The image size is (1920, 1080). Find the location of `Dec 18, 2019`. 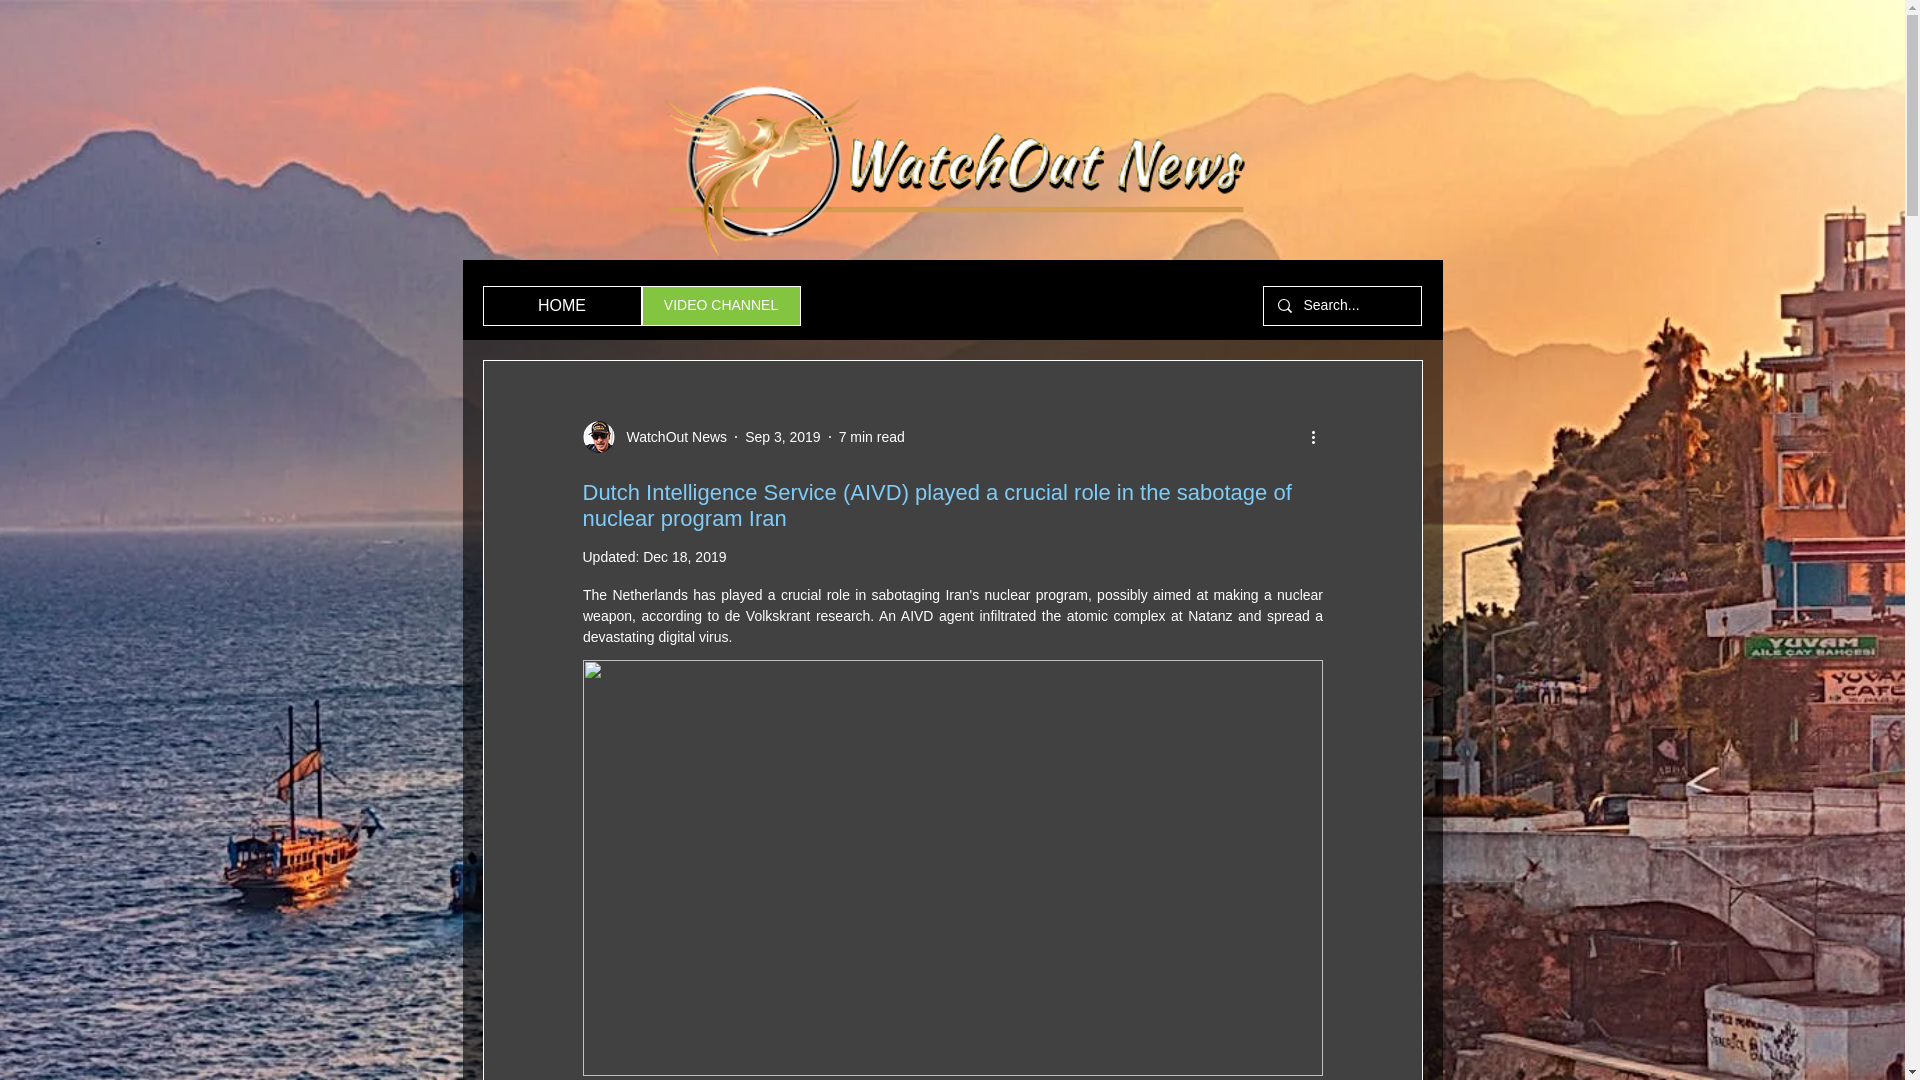

Dec 18, 2019 is located at coordinates (684, 556).